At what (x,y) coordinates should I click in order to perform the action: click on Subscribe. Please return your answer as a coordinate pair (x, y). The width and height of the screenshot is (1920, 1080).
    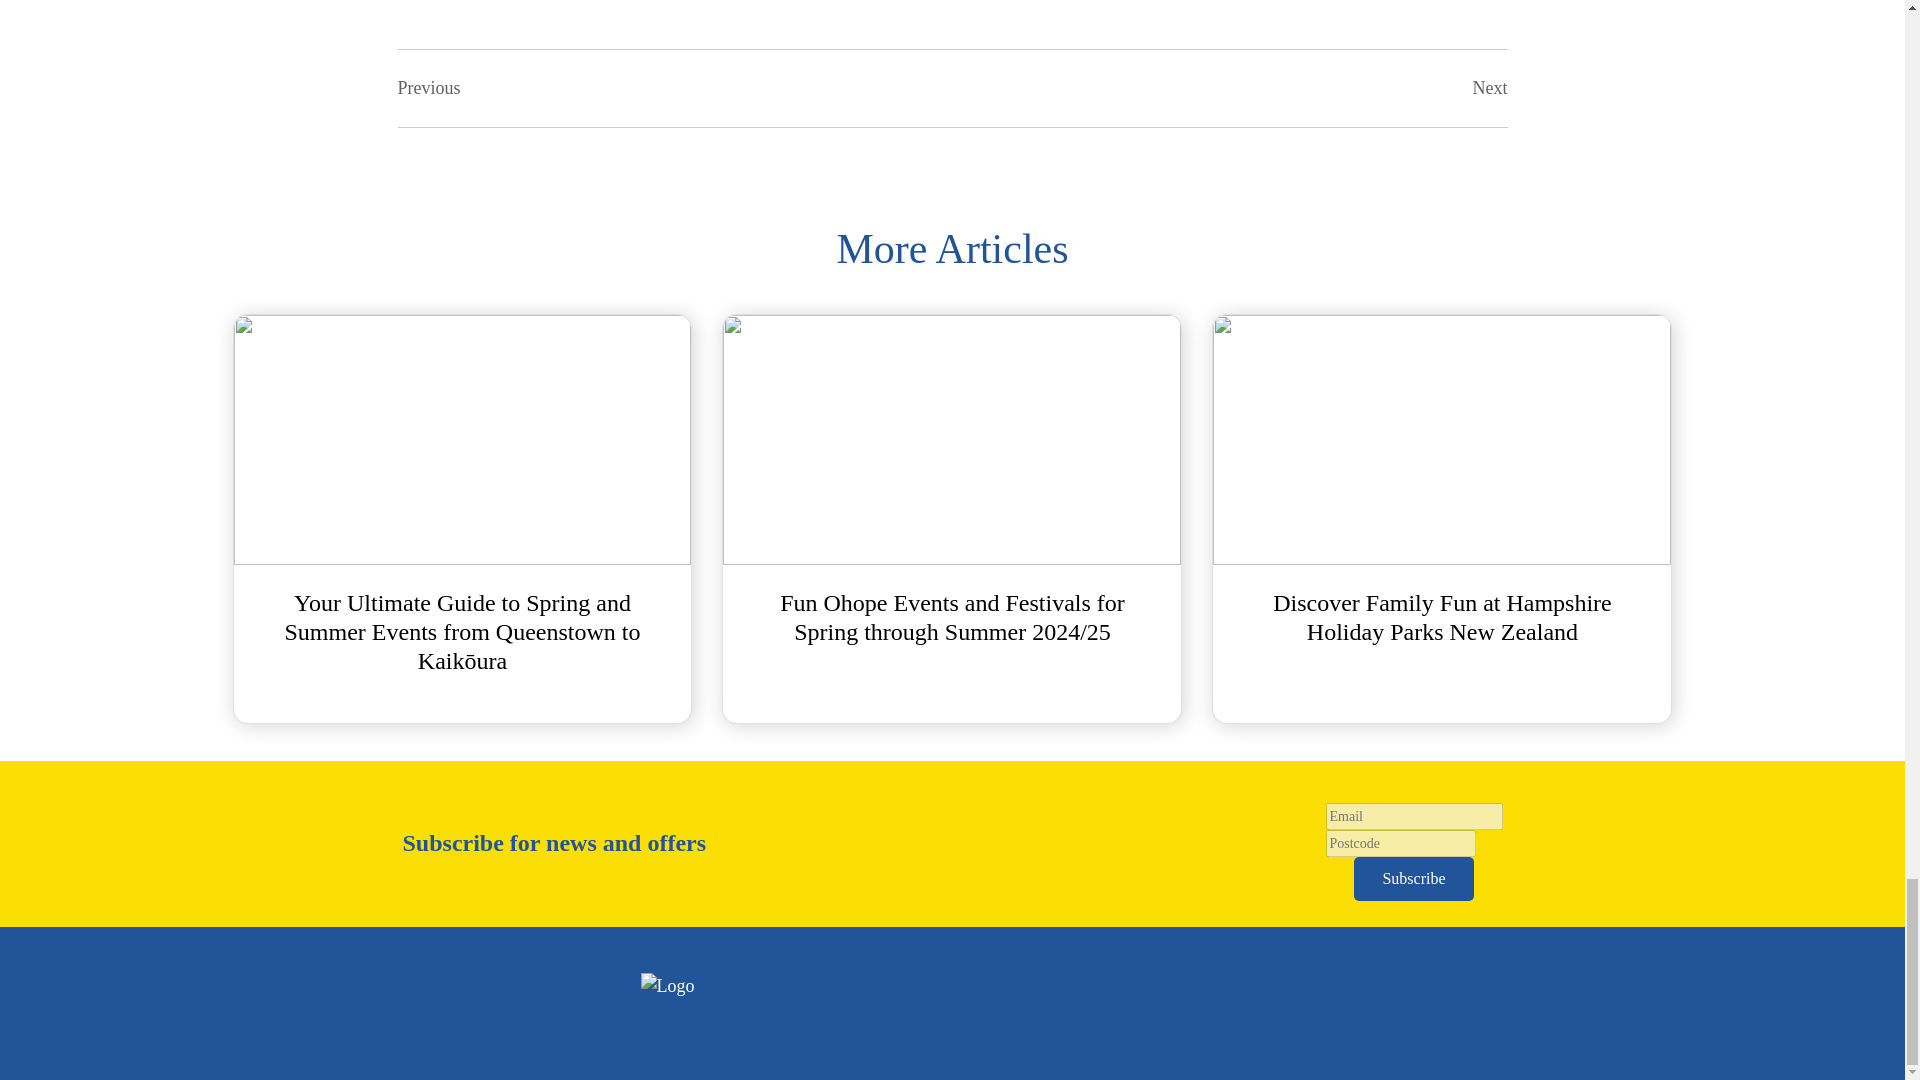
    Looking at the image, I should click on (1412, 878).